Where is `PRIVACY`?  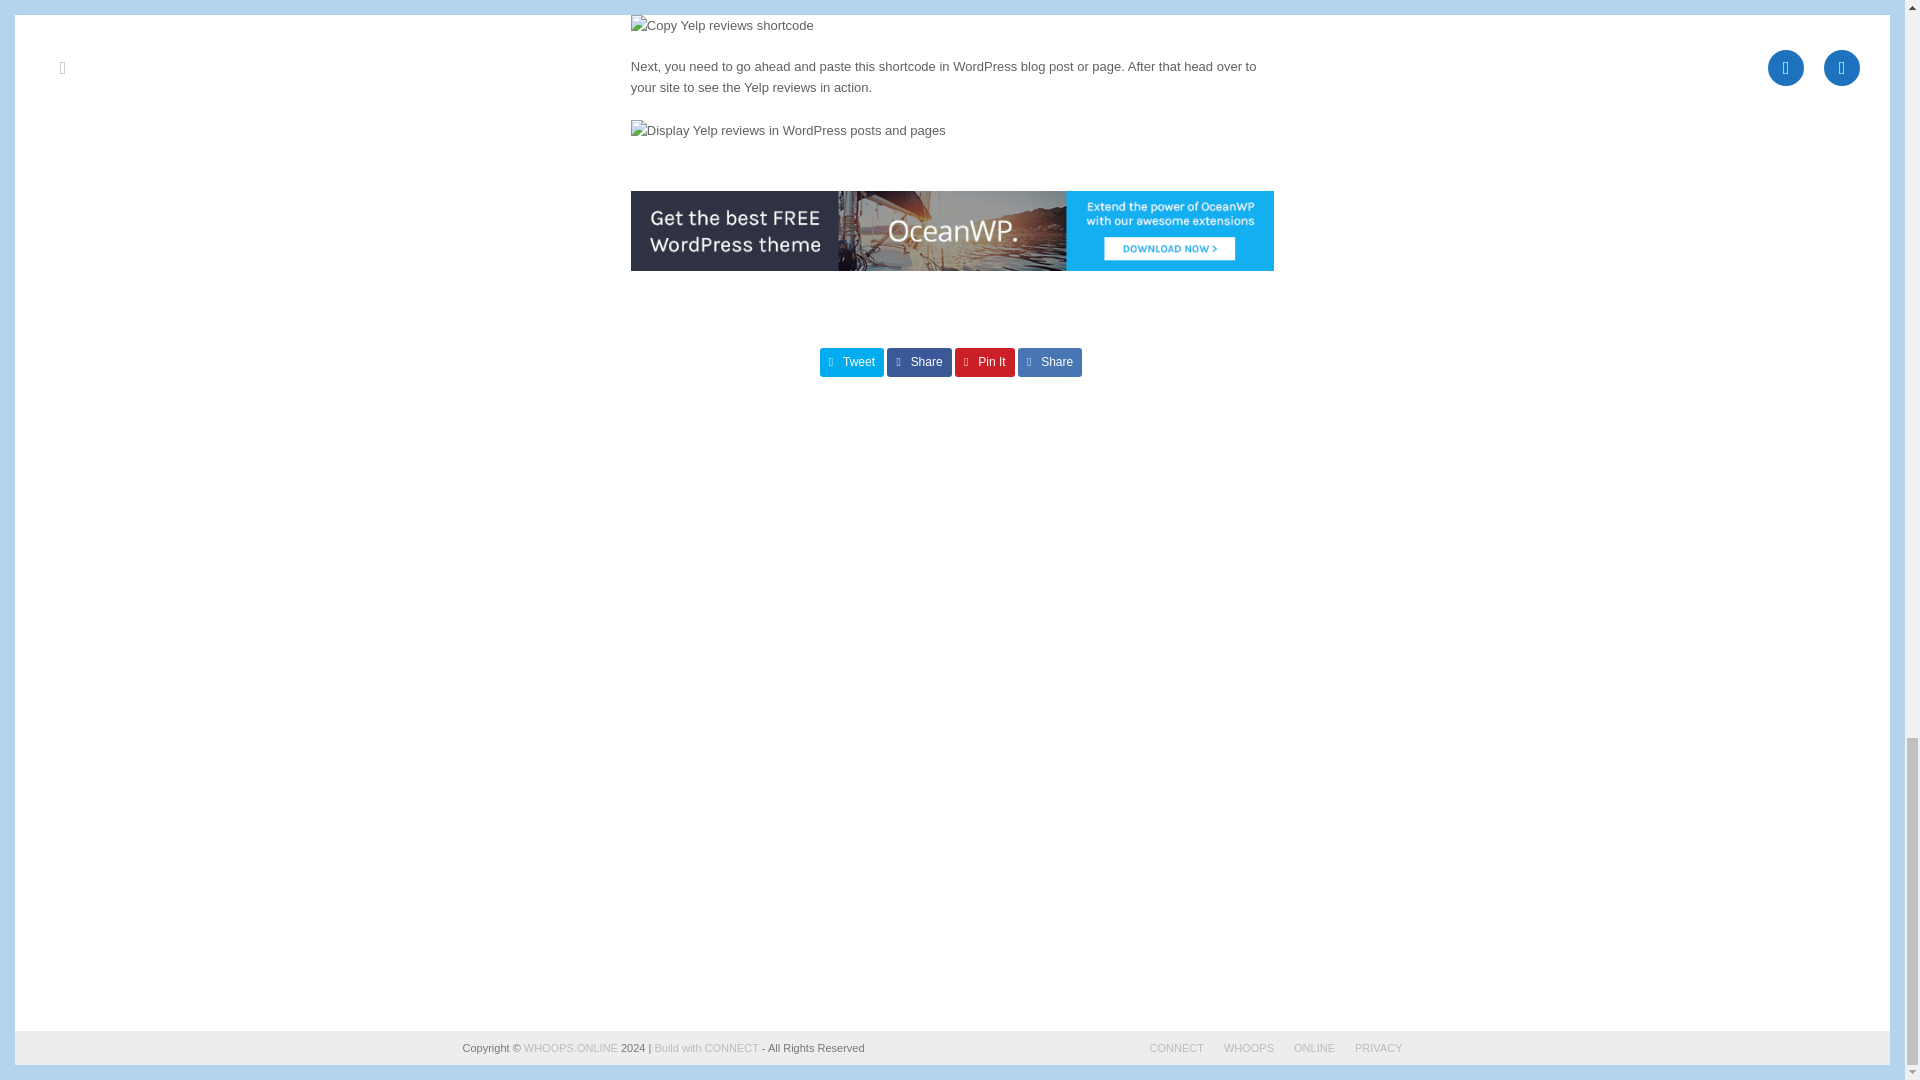
PRIVACY is located at coordinates (1378, 1048).